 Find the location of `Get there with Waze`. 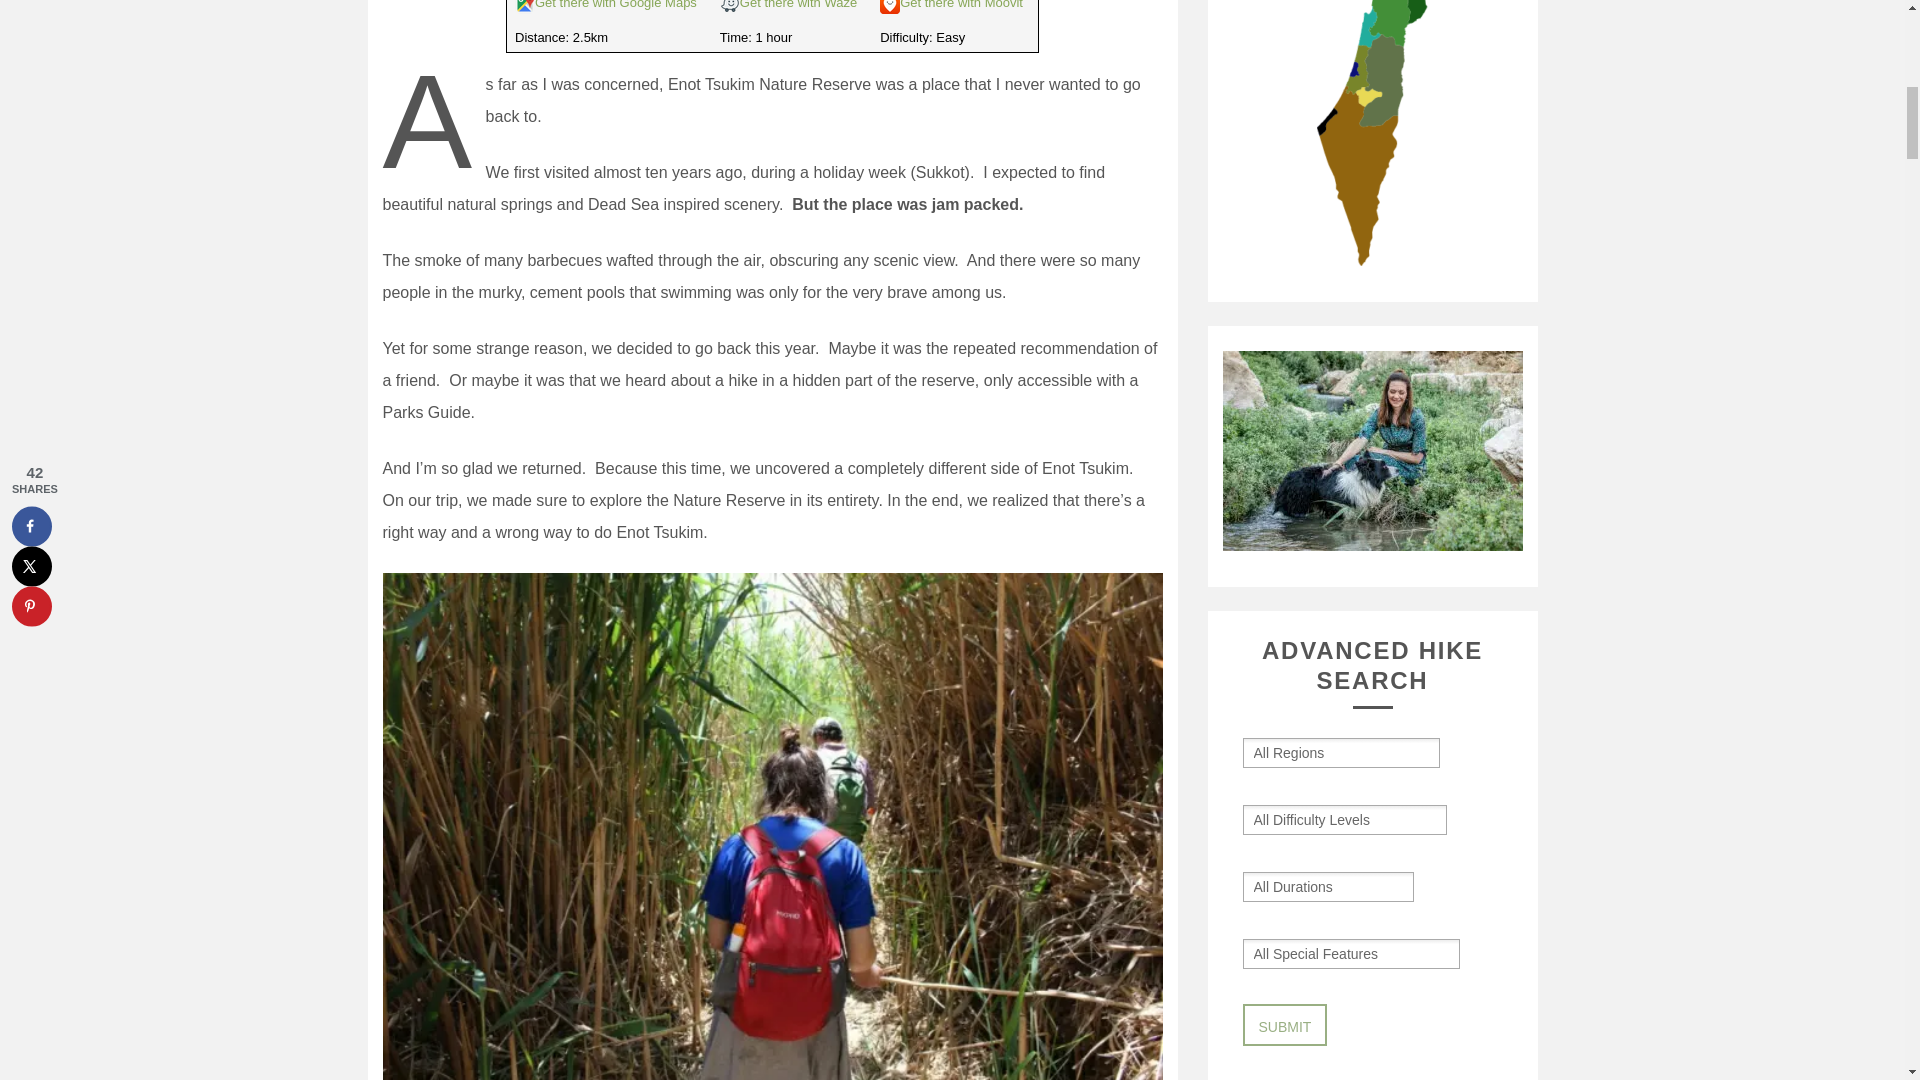

Get there with Waze is located at coordinates (798, 4).